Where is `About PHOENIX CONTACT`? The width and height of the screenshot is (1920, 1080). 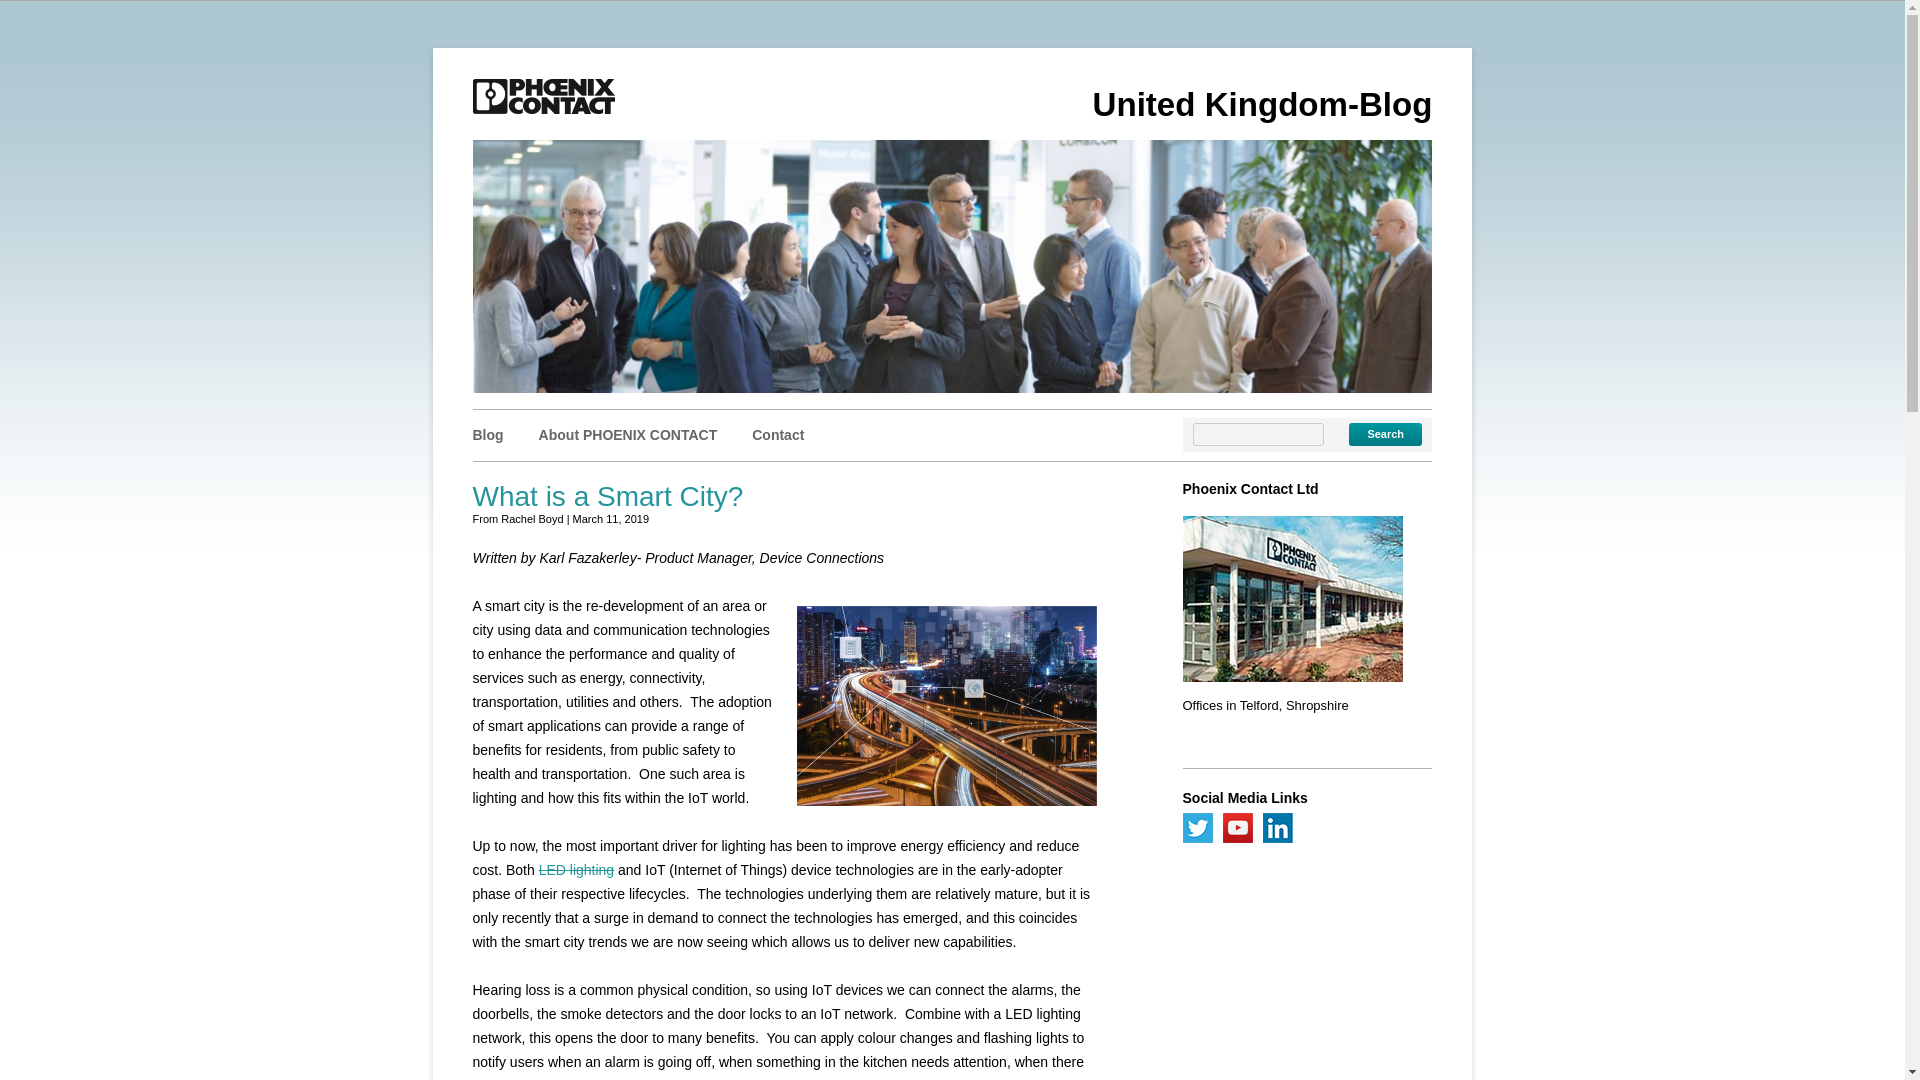
About PHOENIX CONTACT is located at coordinates (628, 434).